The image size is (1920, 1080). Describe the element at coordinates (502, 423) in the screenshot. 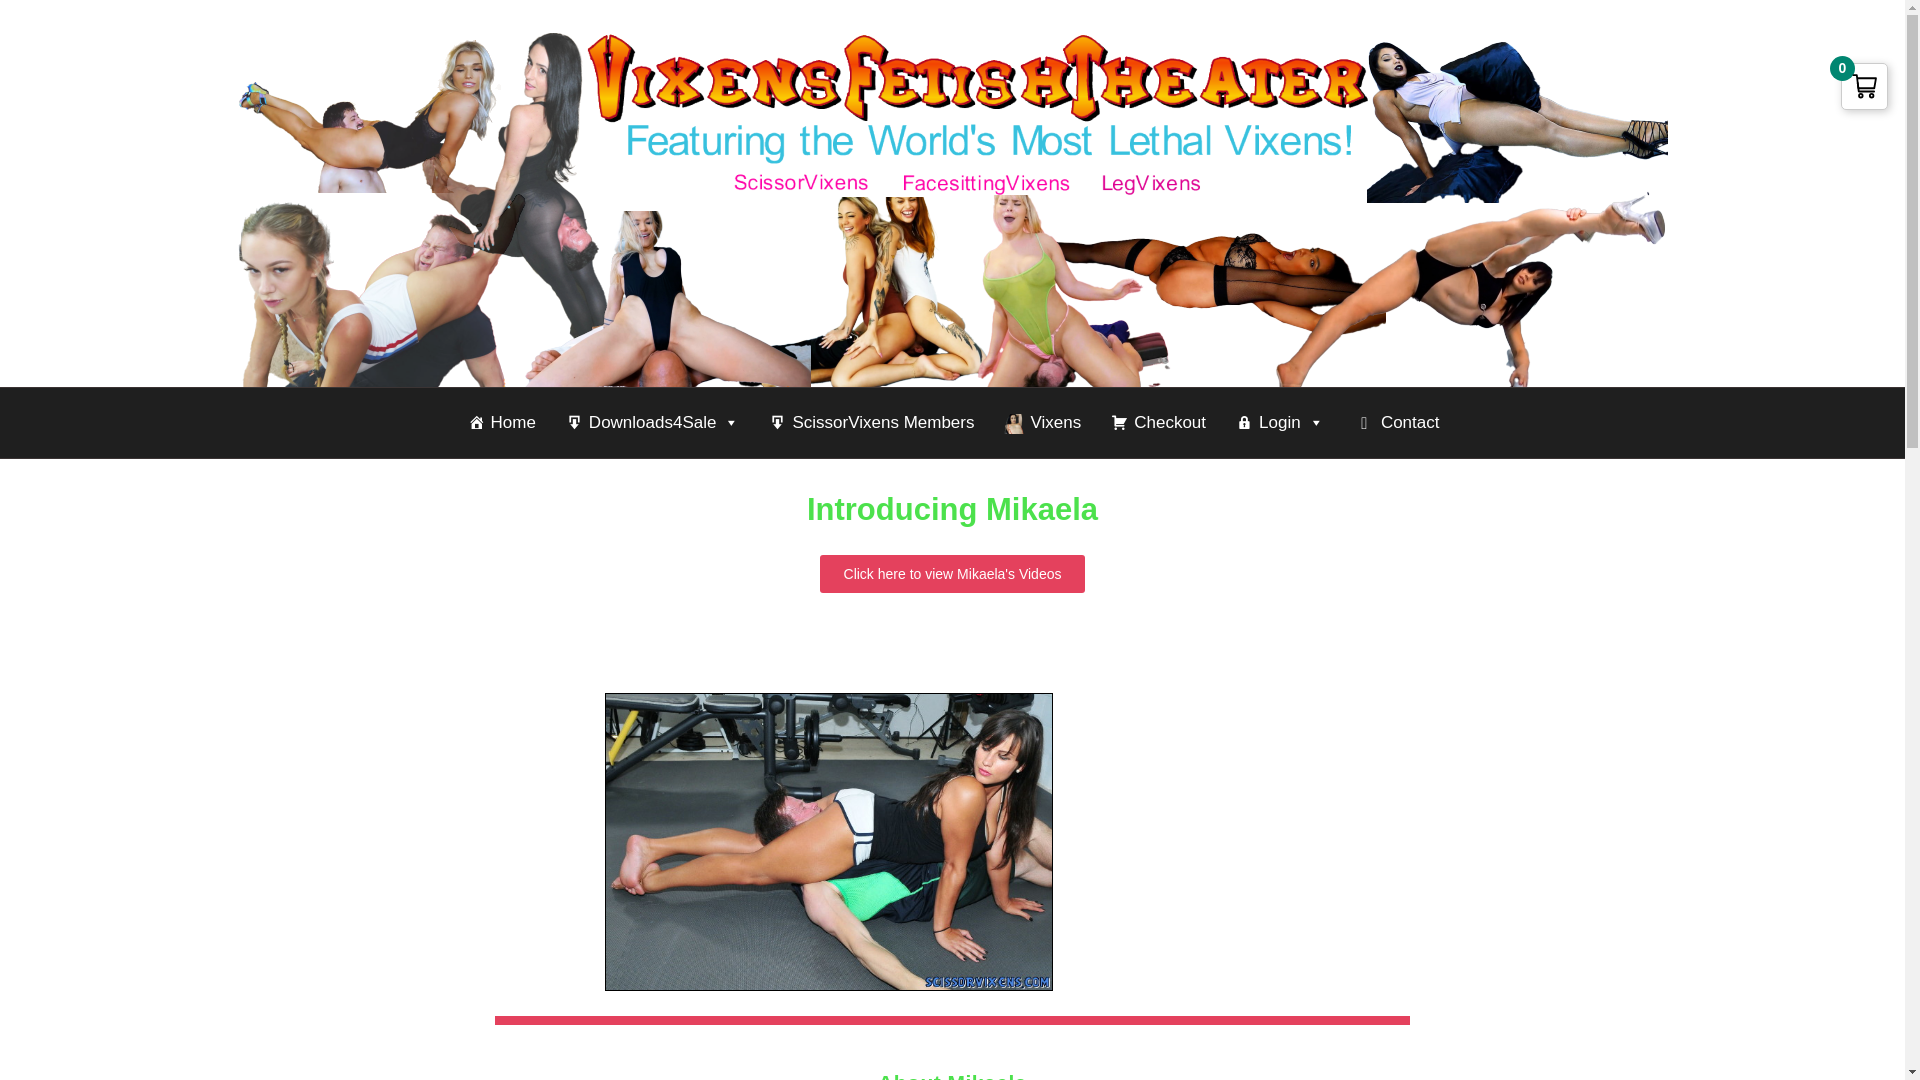

I see `Home` at that location.